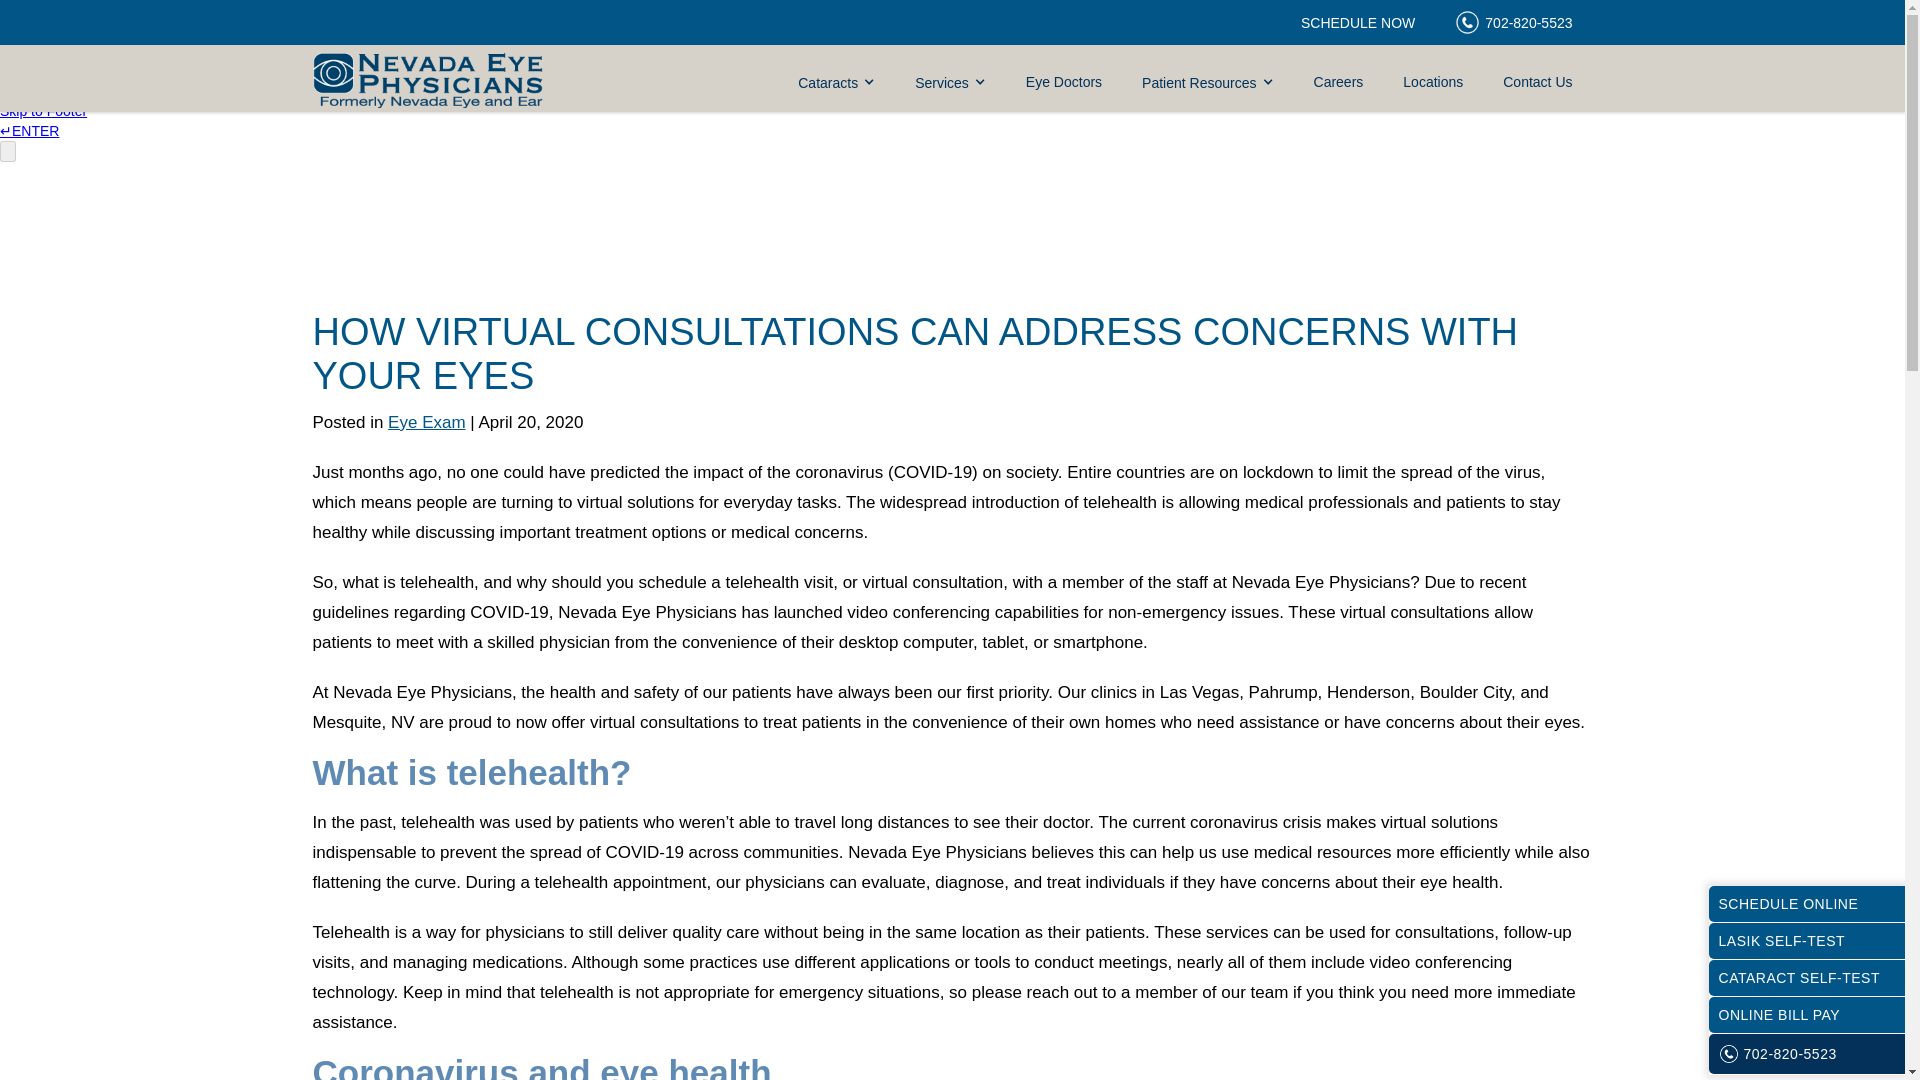  What do you see at coordinates (836, 82) in the screenshot?
I see `Cataracts` at bounding box center [836, 82].